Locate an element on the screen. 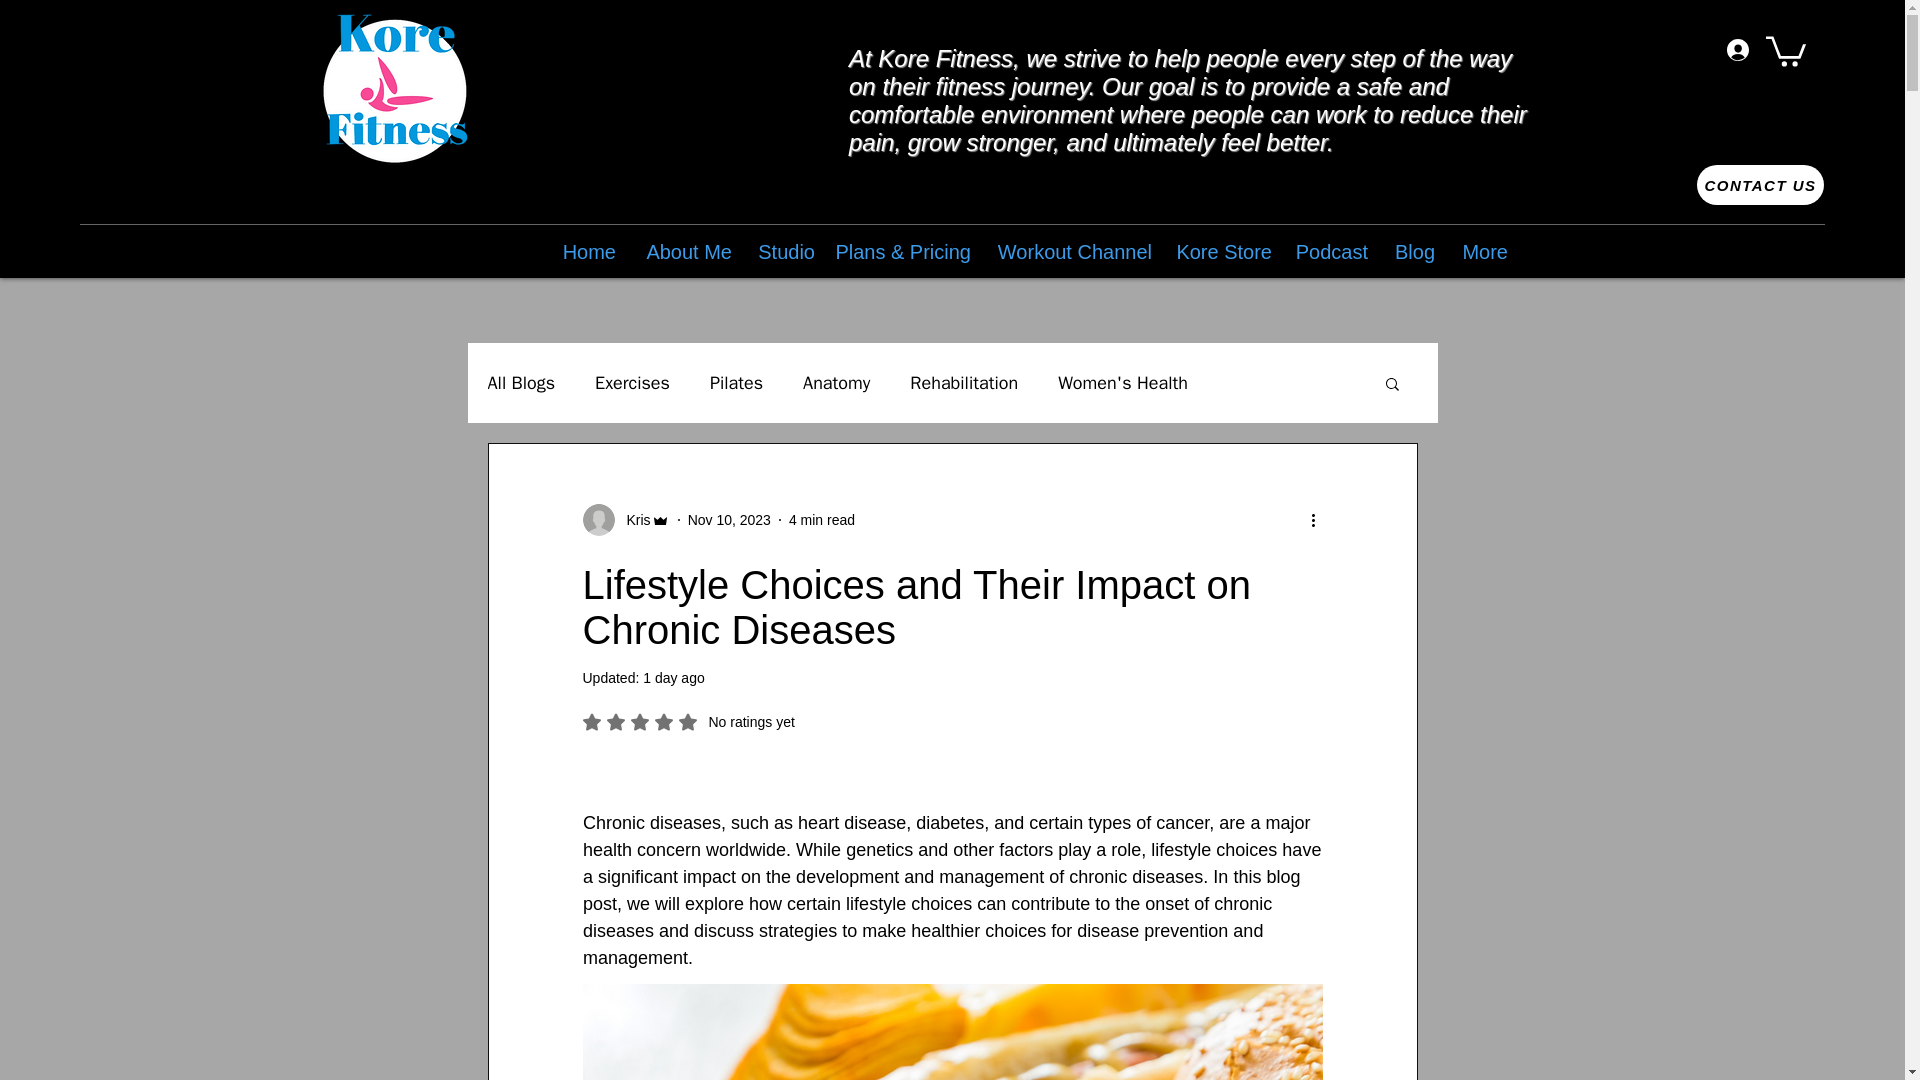  CONTACT US is located at coordinates (1760, 185).